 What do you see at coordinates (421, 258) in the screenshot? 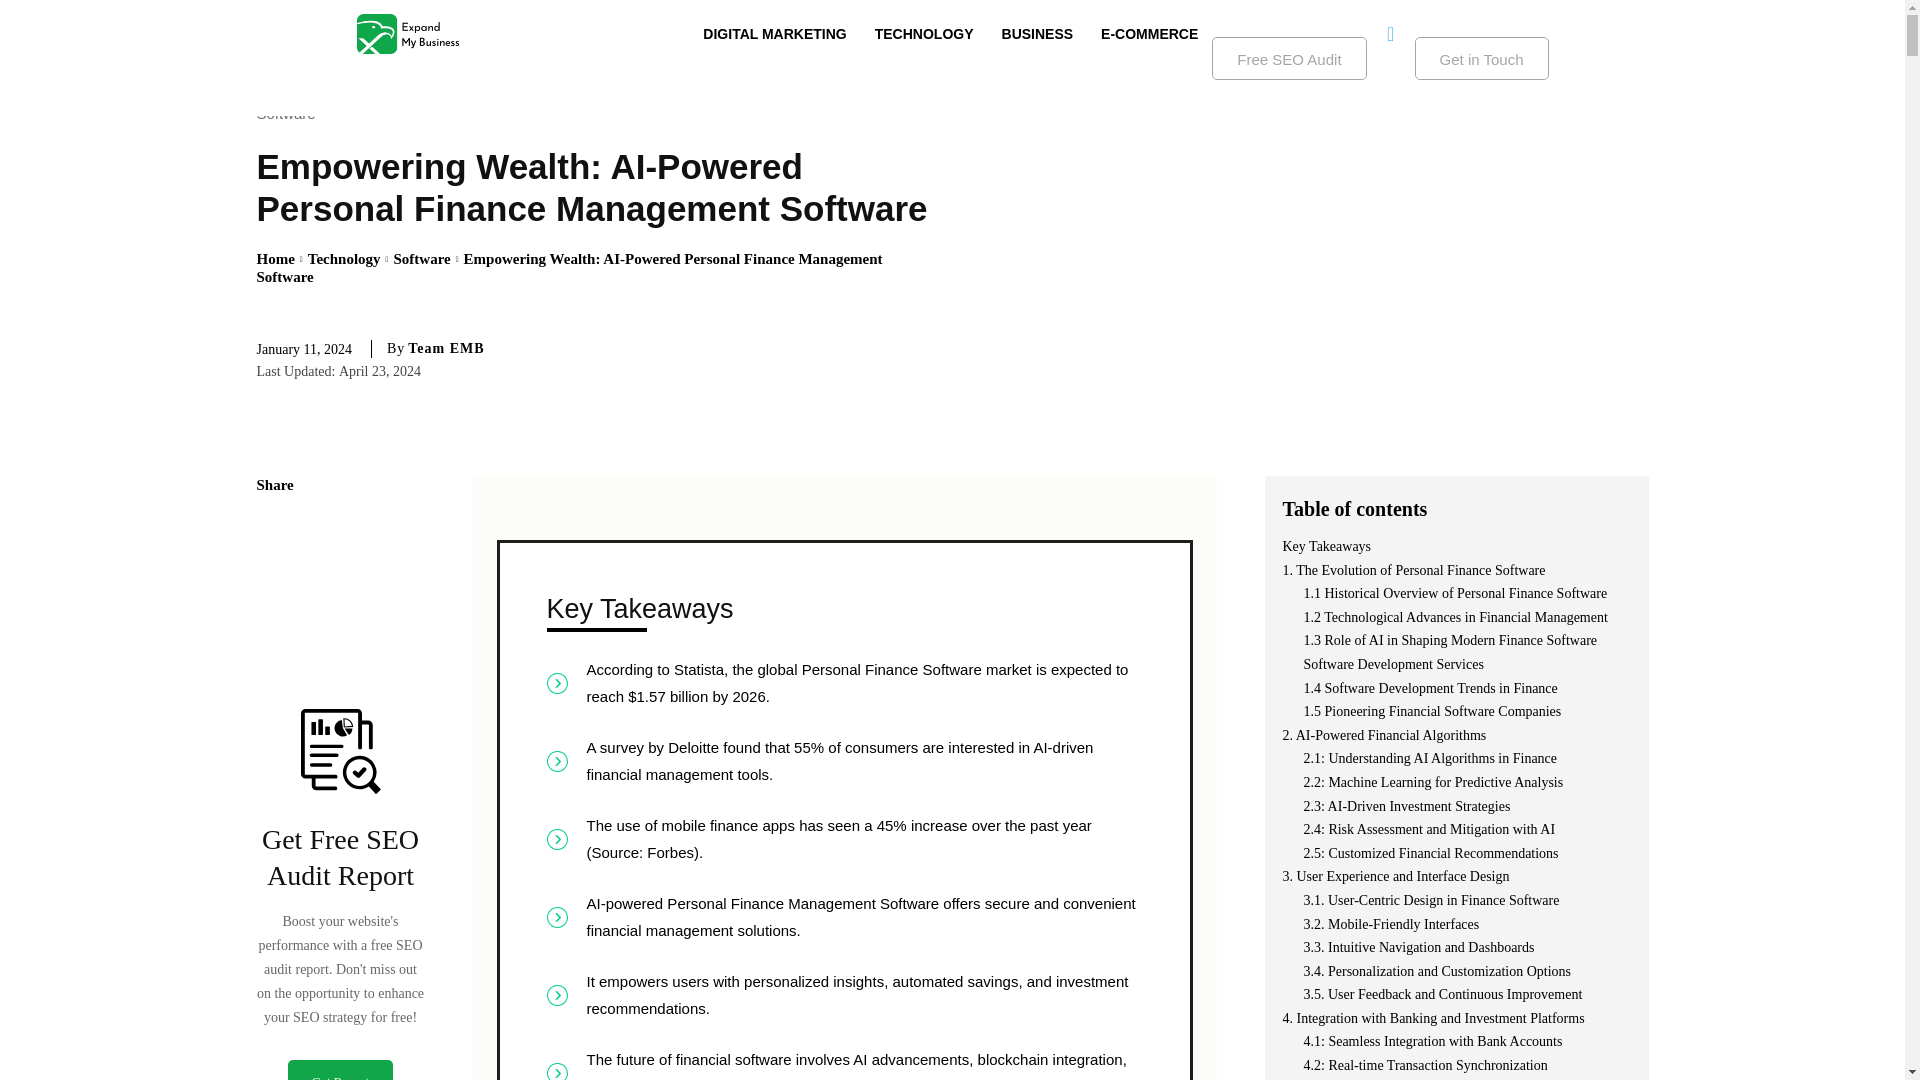
I see `Software` at bounding box center [421, 258].